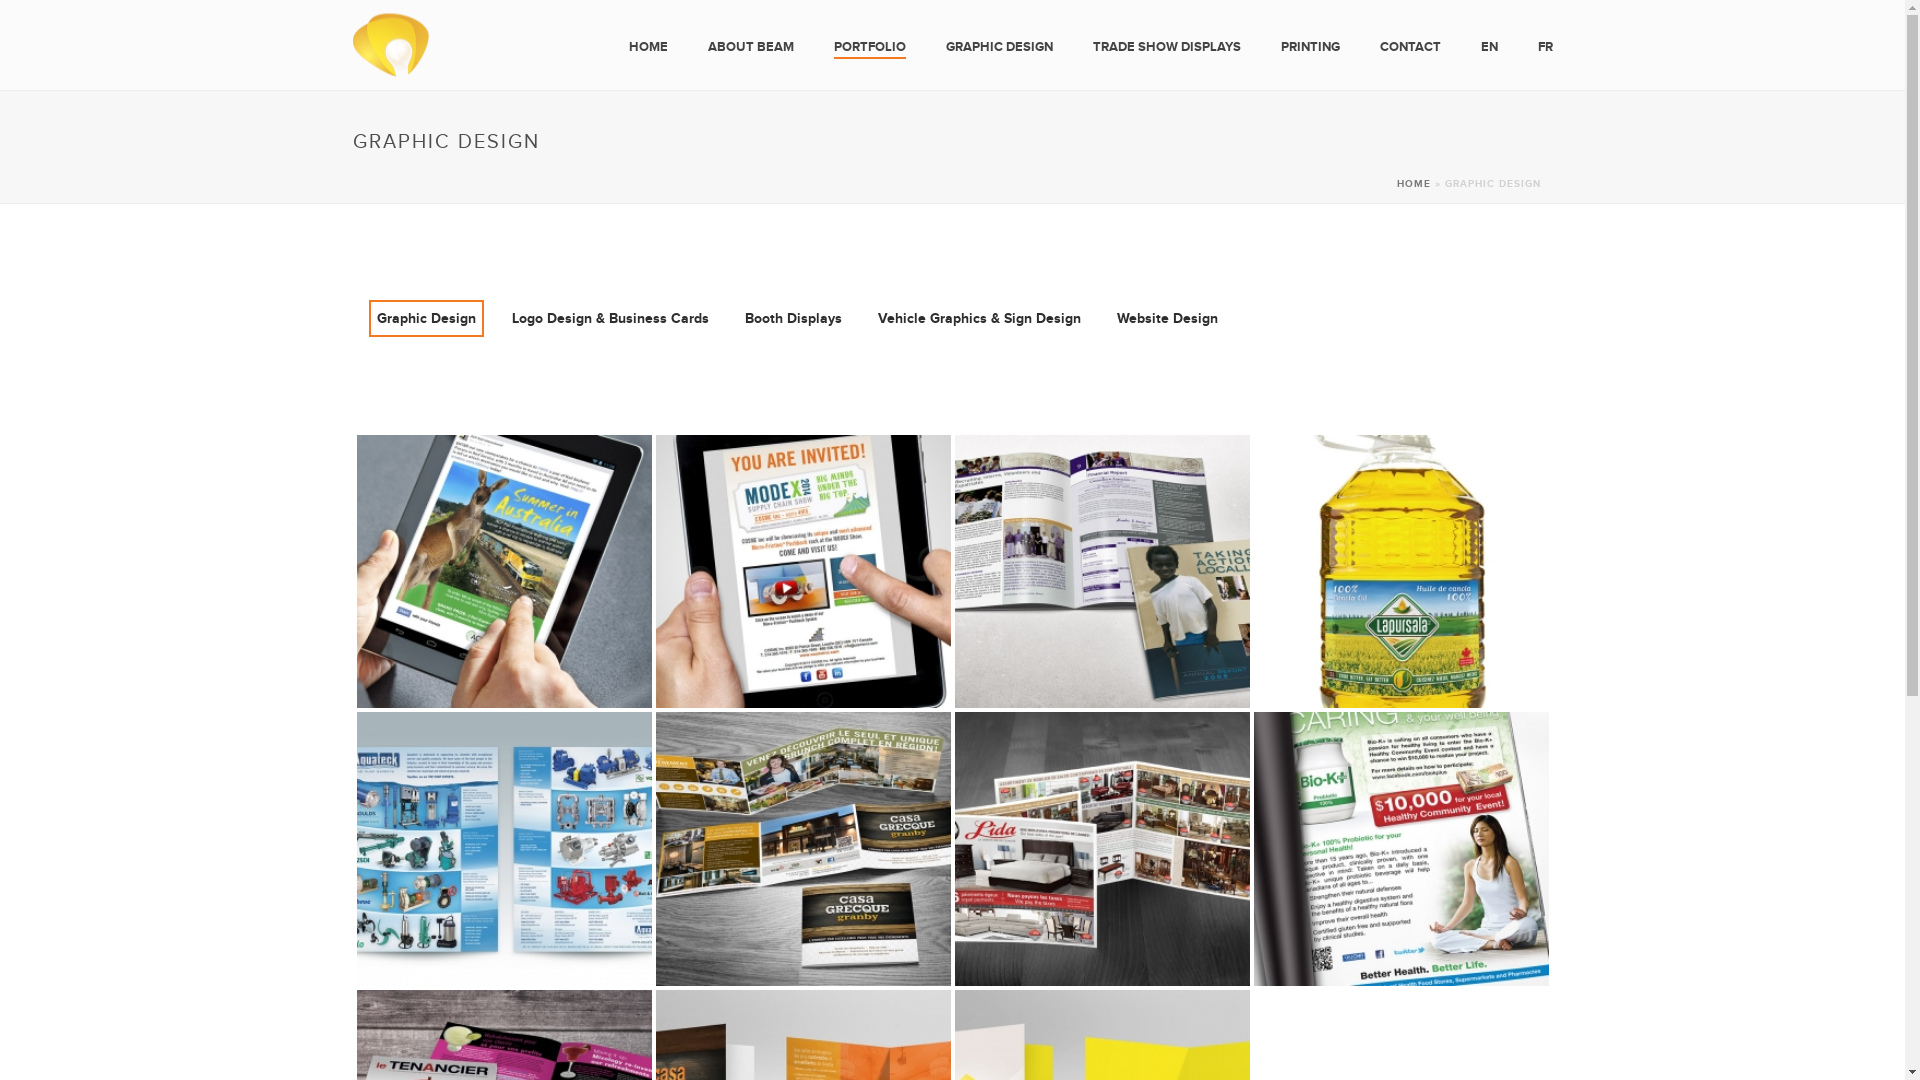 The image size is (1920, 1080). I want to click on Website Design, so click(1166, 318).